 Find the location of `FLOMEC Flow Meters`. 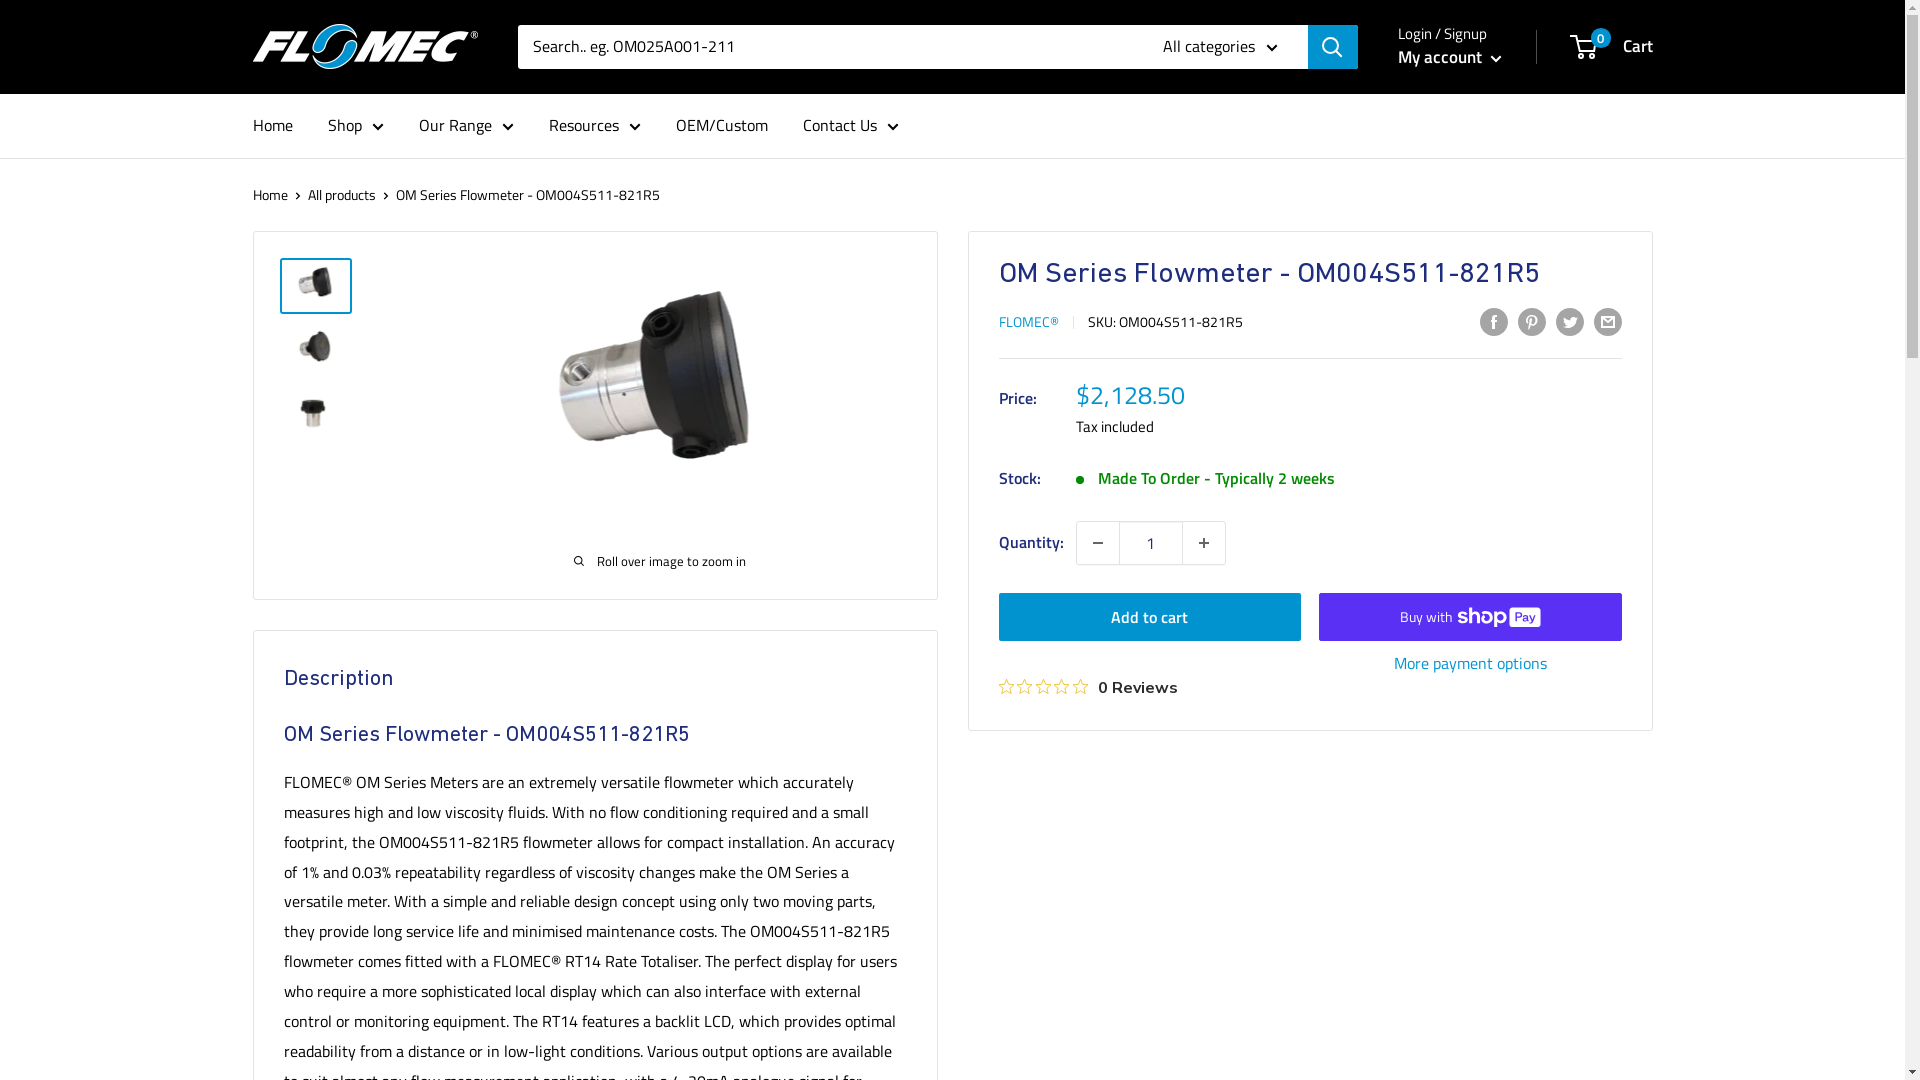

FLOMEC Flow Meters is located at coordinates (364, 46).